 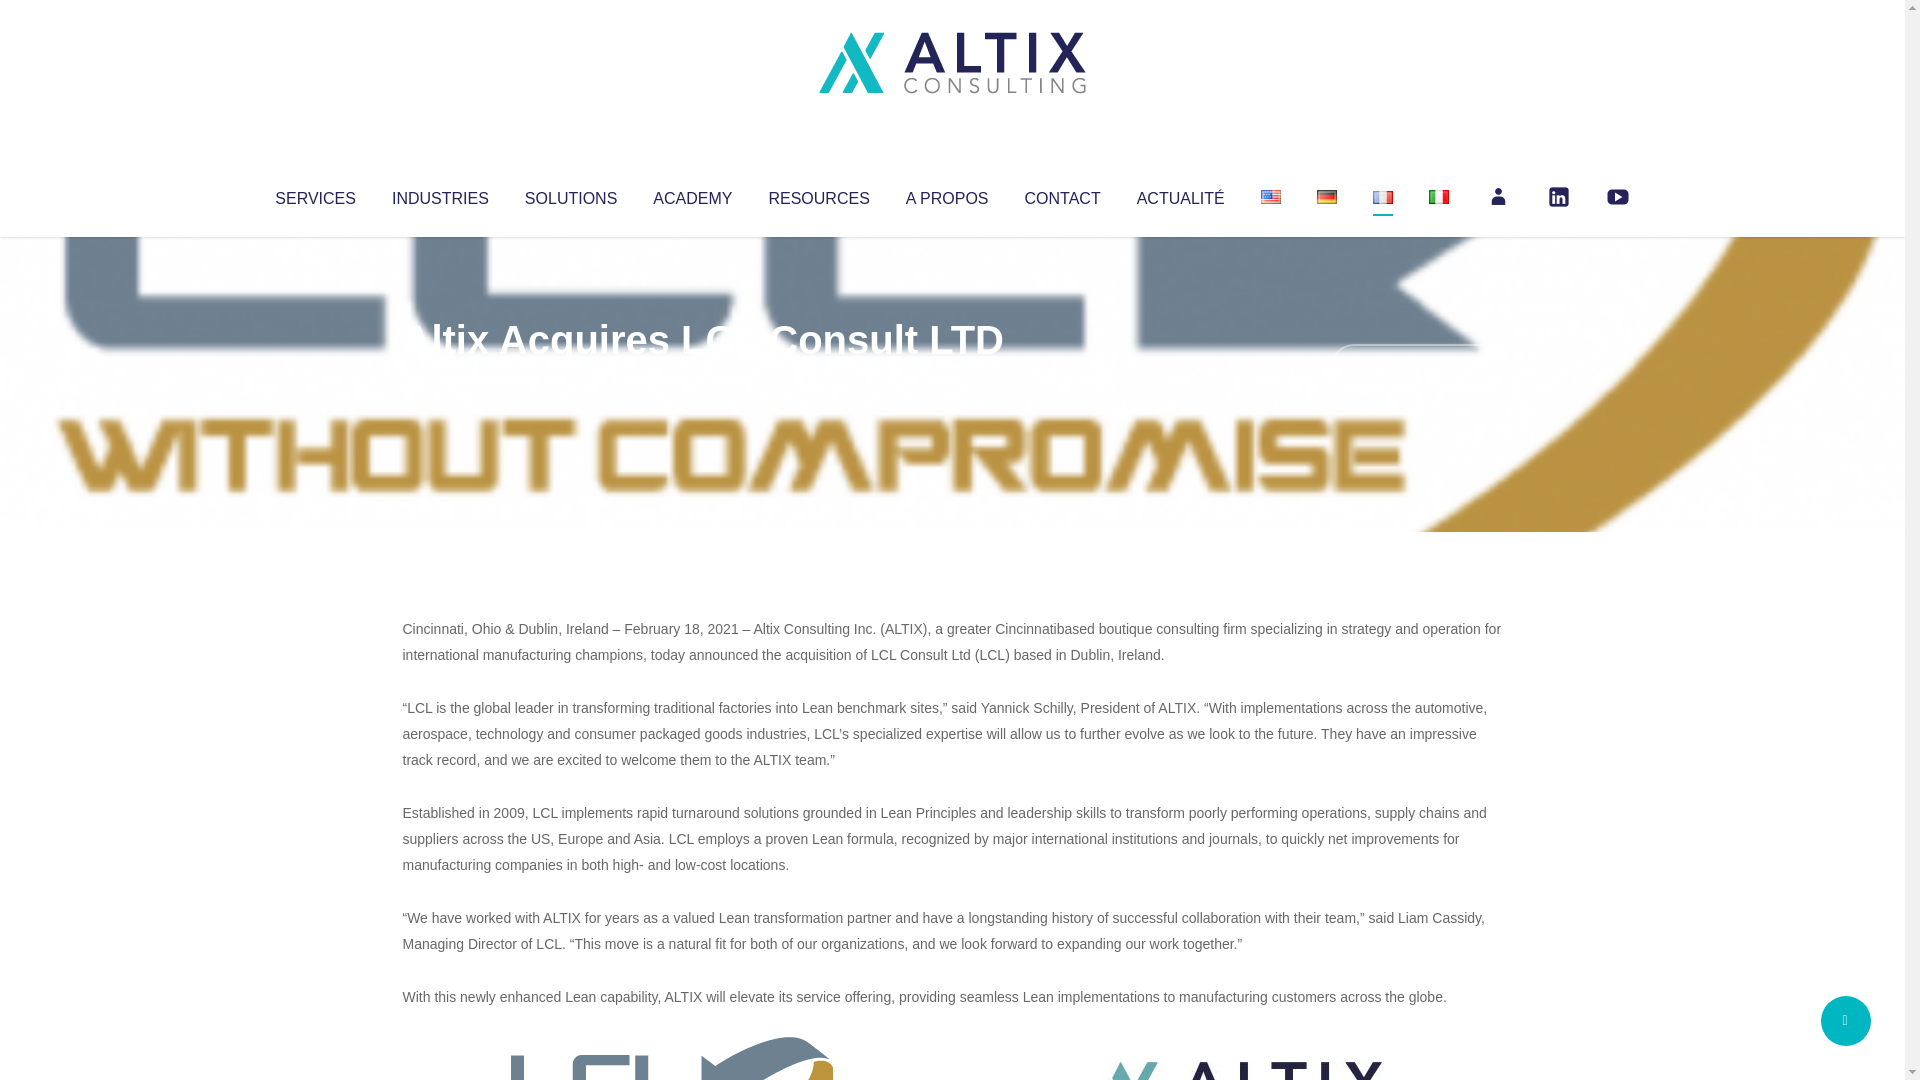 I want to click on SERVICES, so click(x=314, y=194).